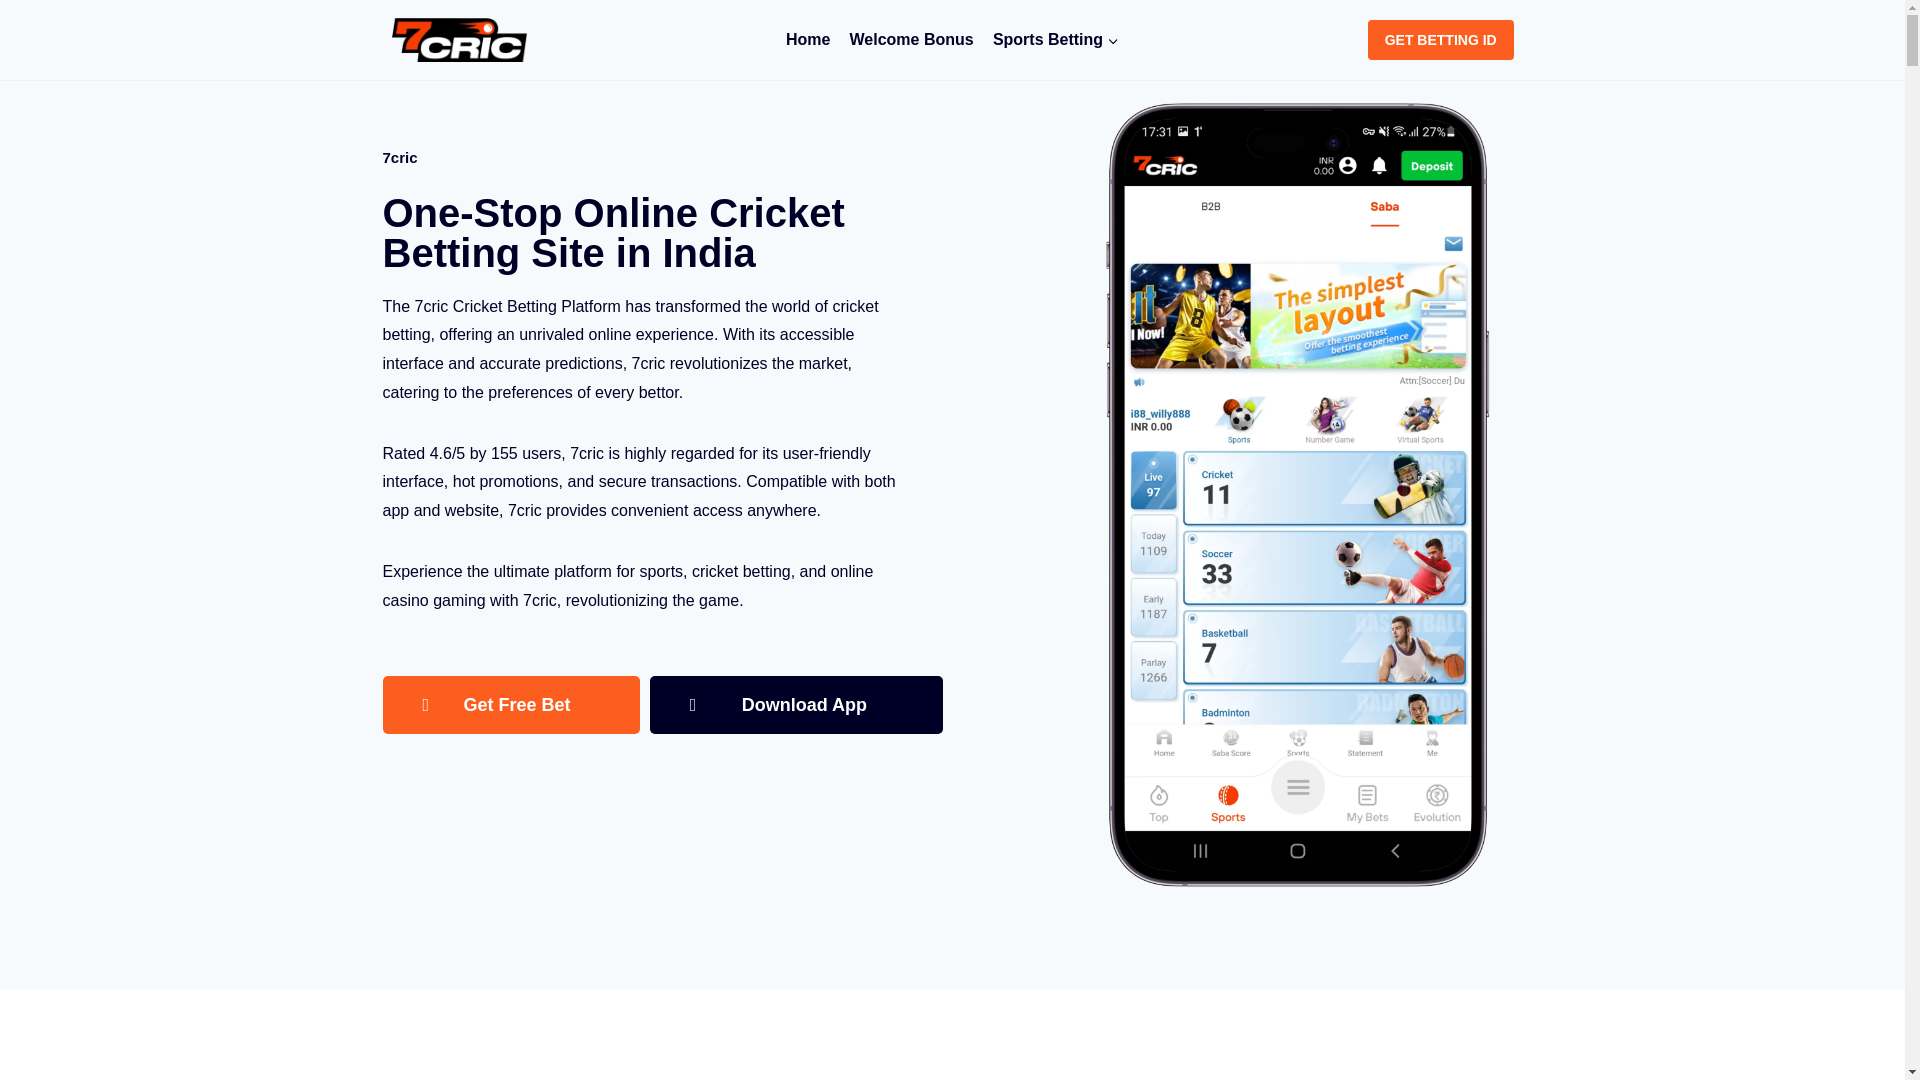 The image size is (1920, 1080). What do you see at coordinates (912, 40) in the screenshot?
I see `Cricket Welcome Bonus` at bounding box center [912, 40].